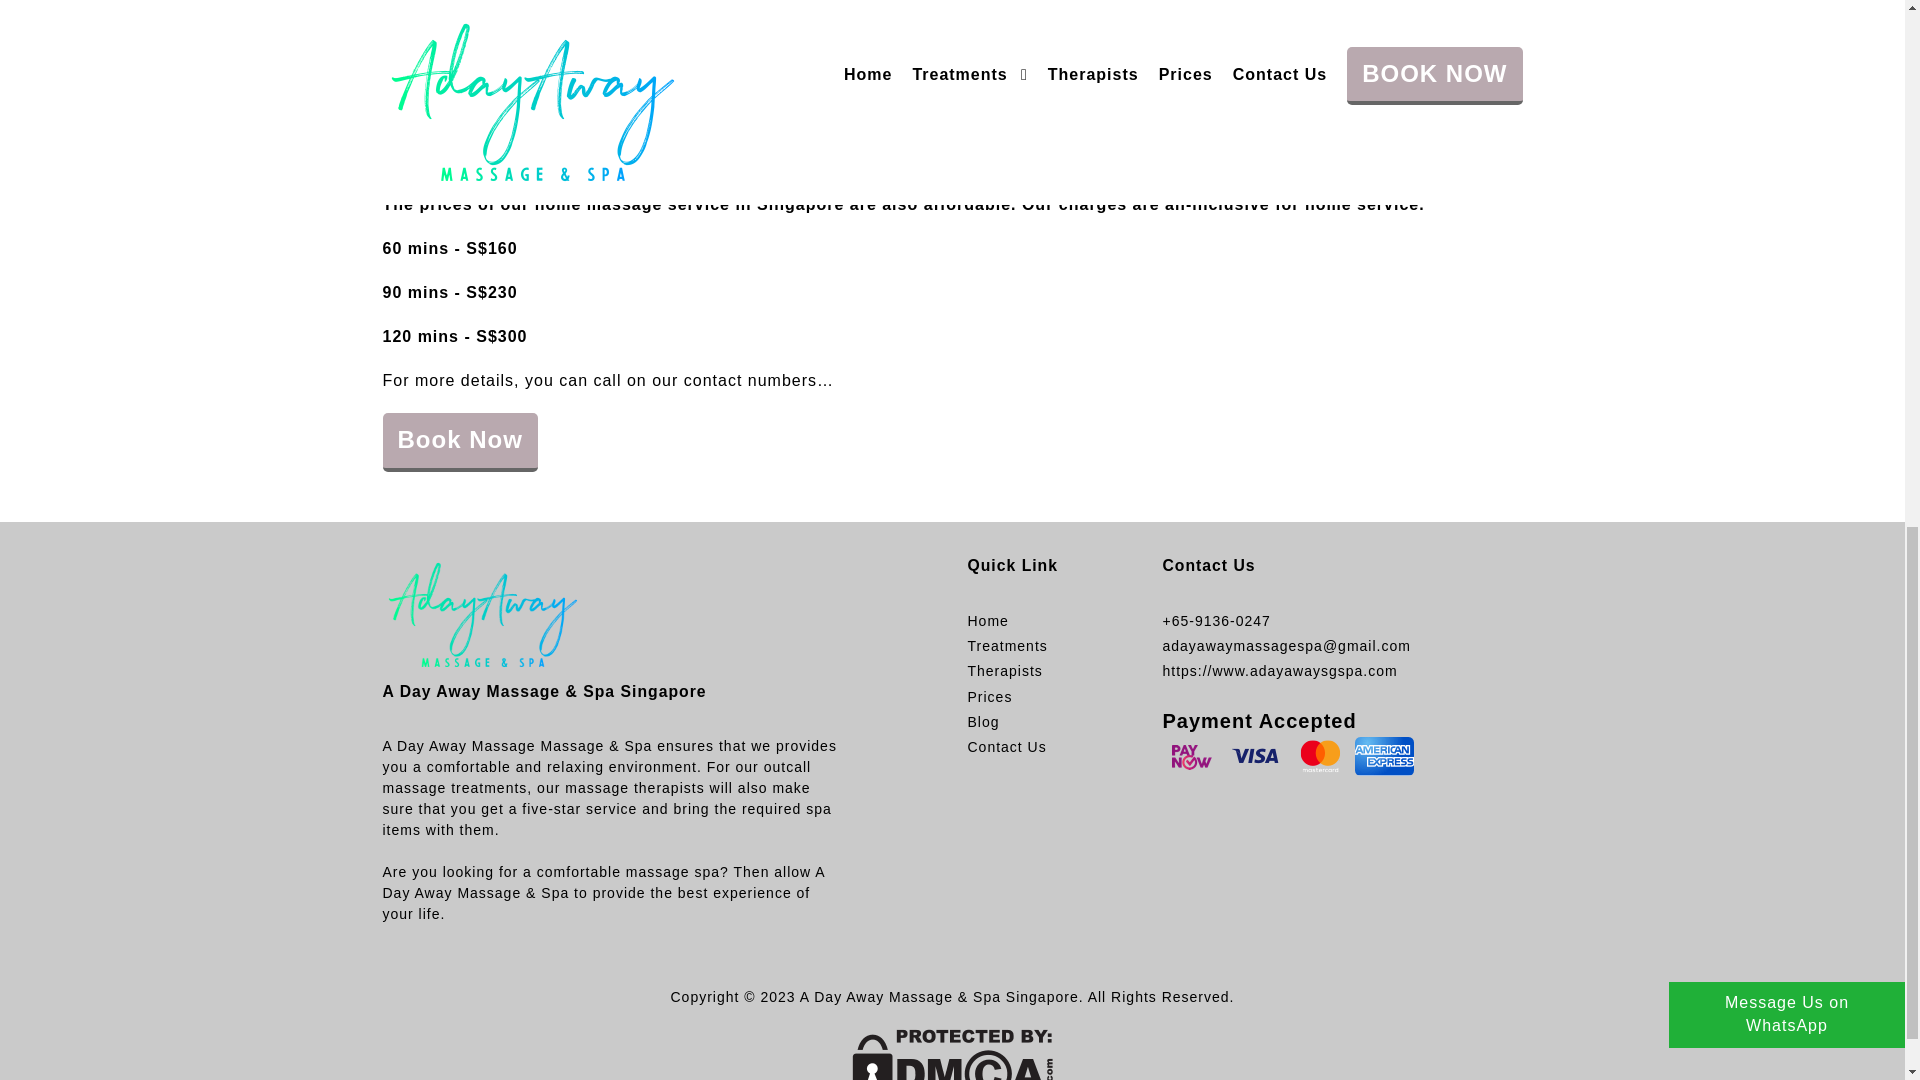 This screenshot has width=1920, height=1080. Describe the element at coordinates (952, 1054) in the screenshot. I see `DMCA.com Protection Status` at that location.